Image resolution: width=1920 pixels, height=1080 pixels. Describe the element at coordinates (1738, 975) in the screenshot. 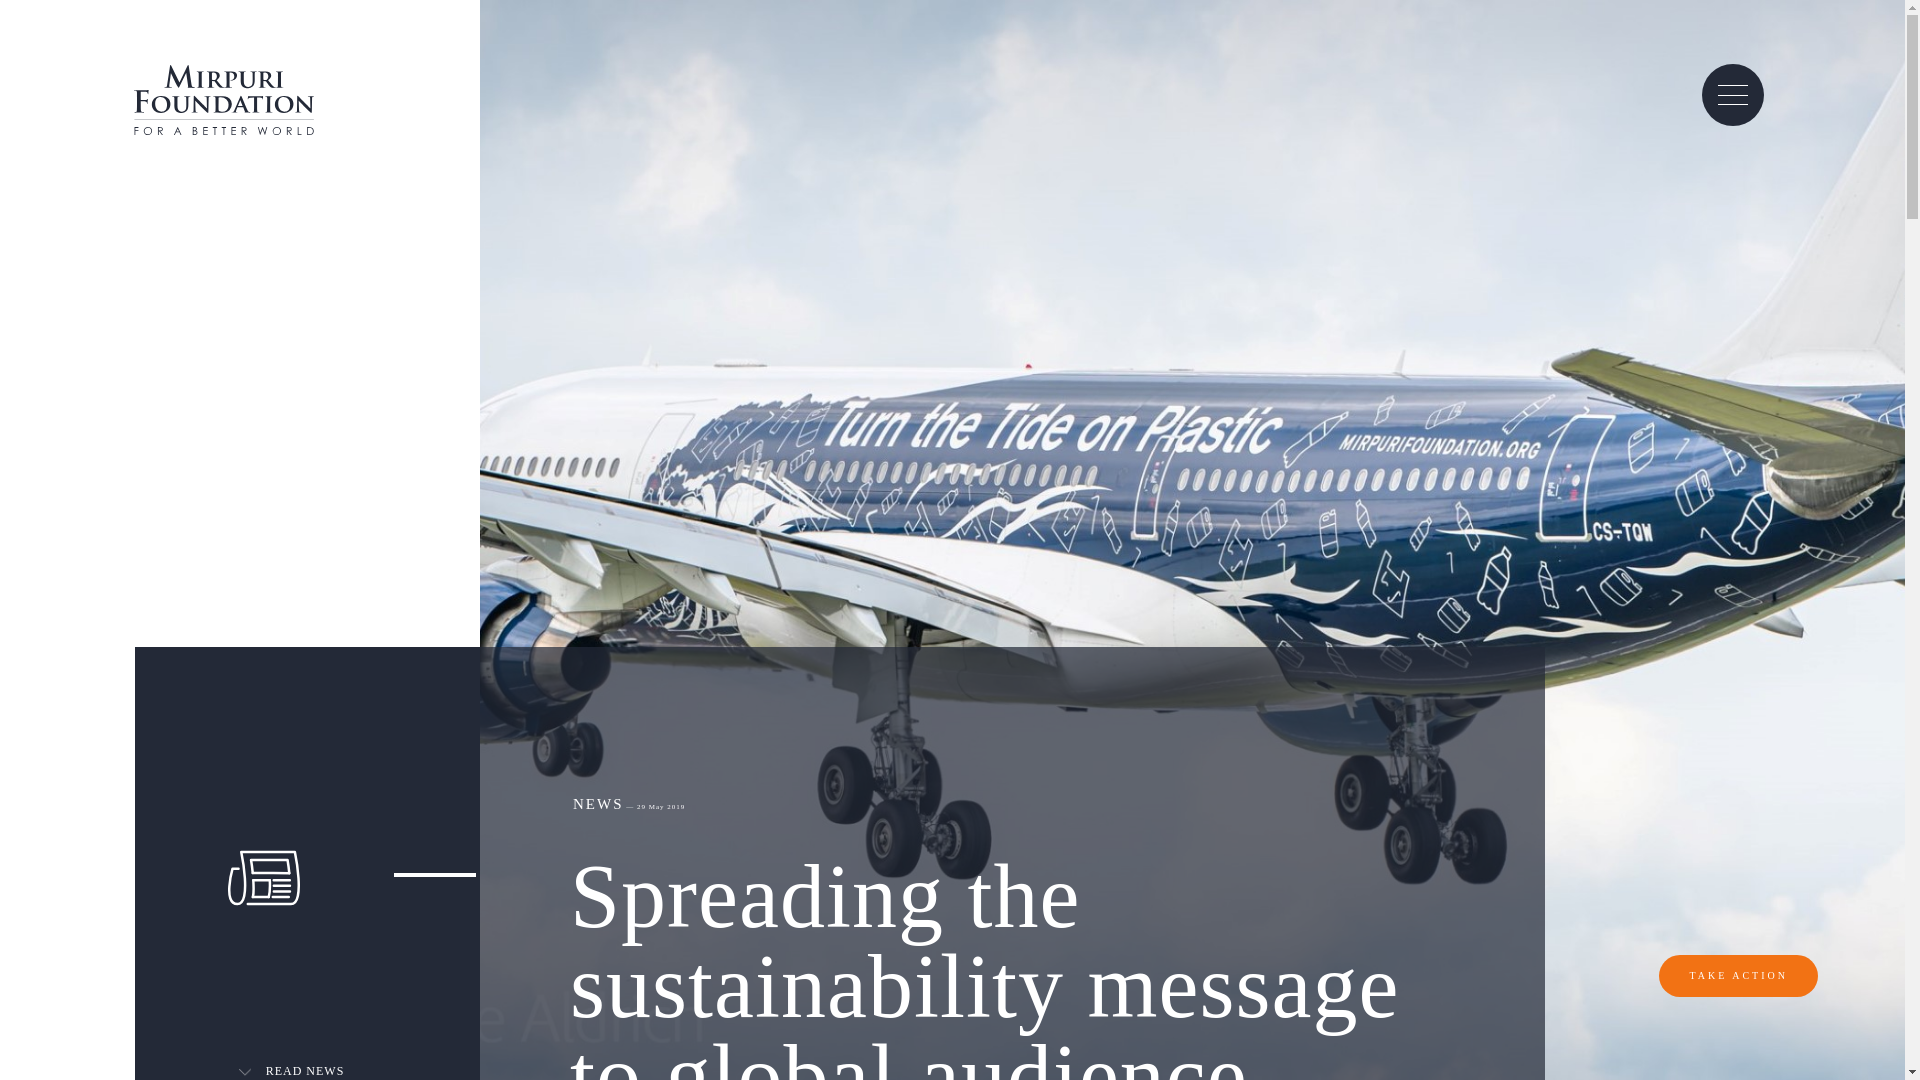

I see `TAKE ACTION` at that location.